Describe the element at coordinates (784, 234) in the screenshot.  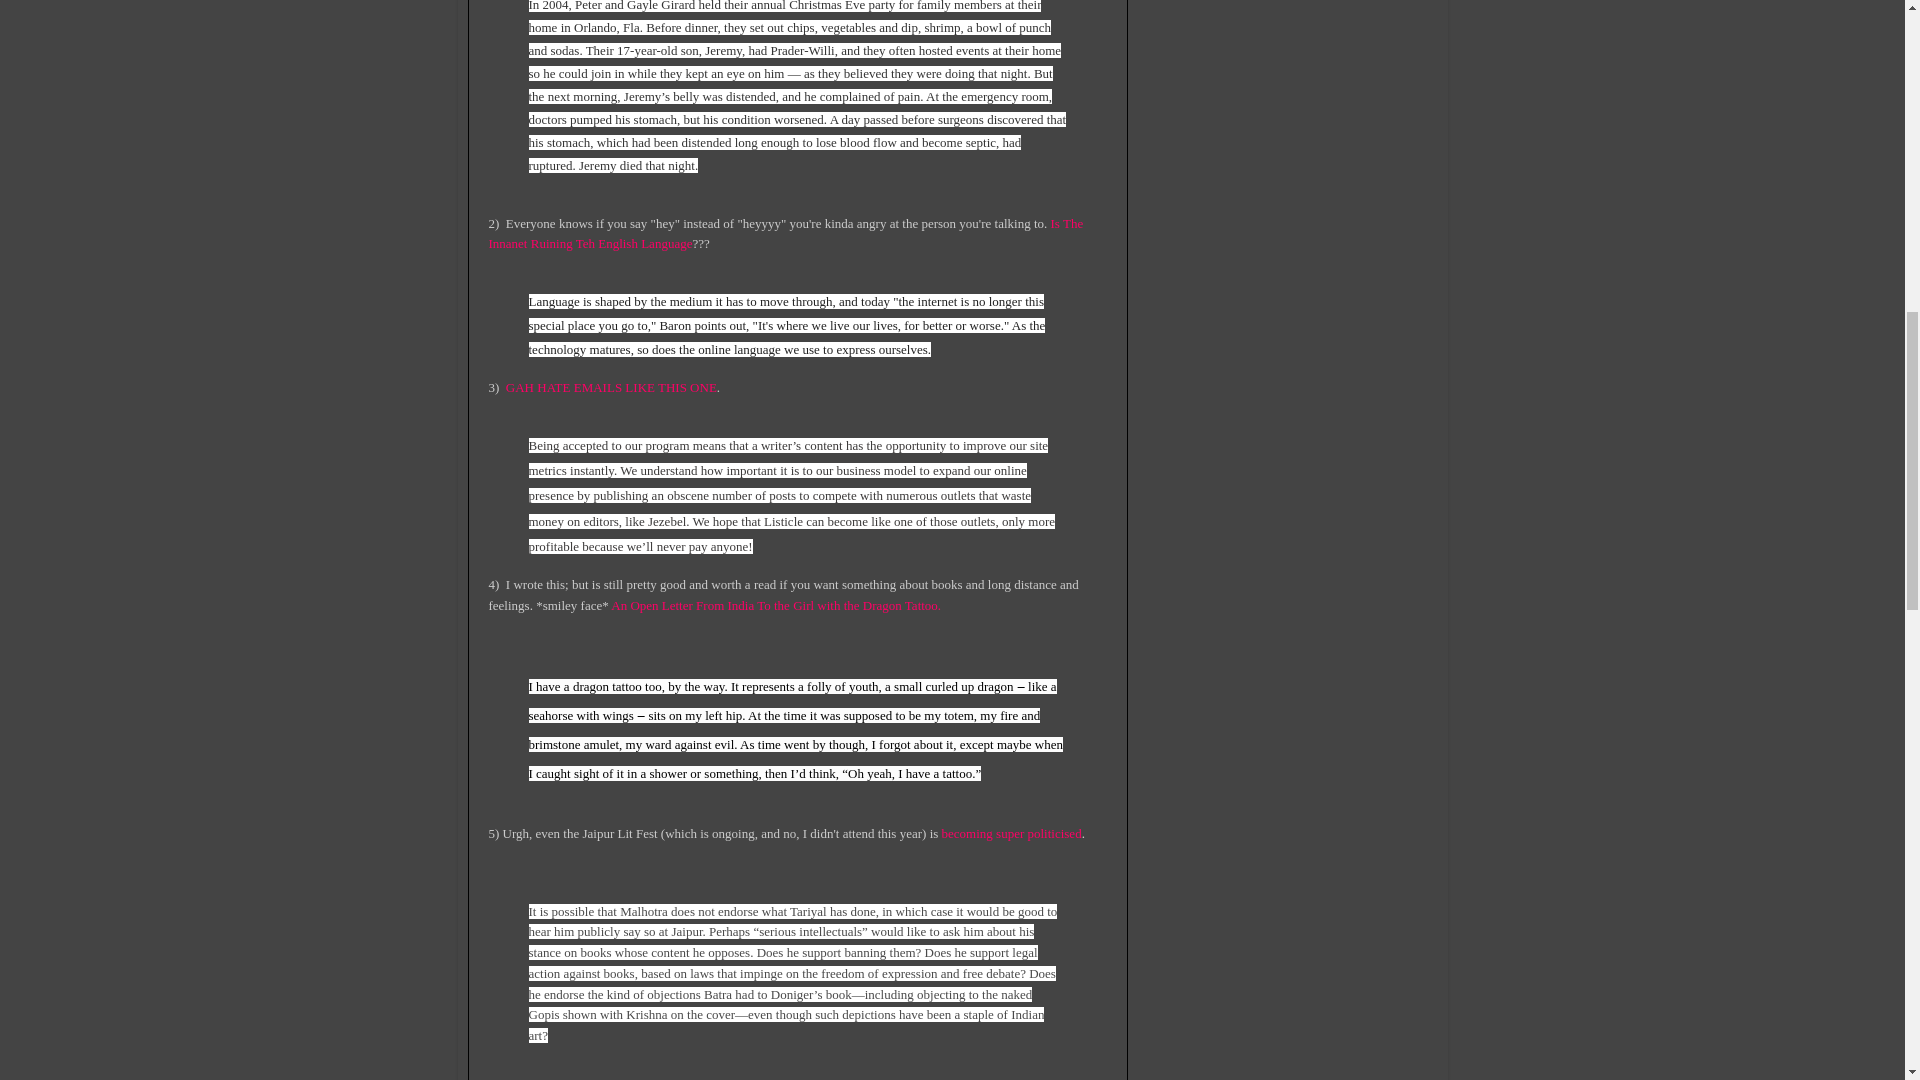
I see `Is The Innanet Ruining Teh English Language` at that location.